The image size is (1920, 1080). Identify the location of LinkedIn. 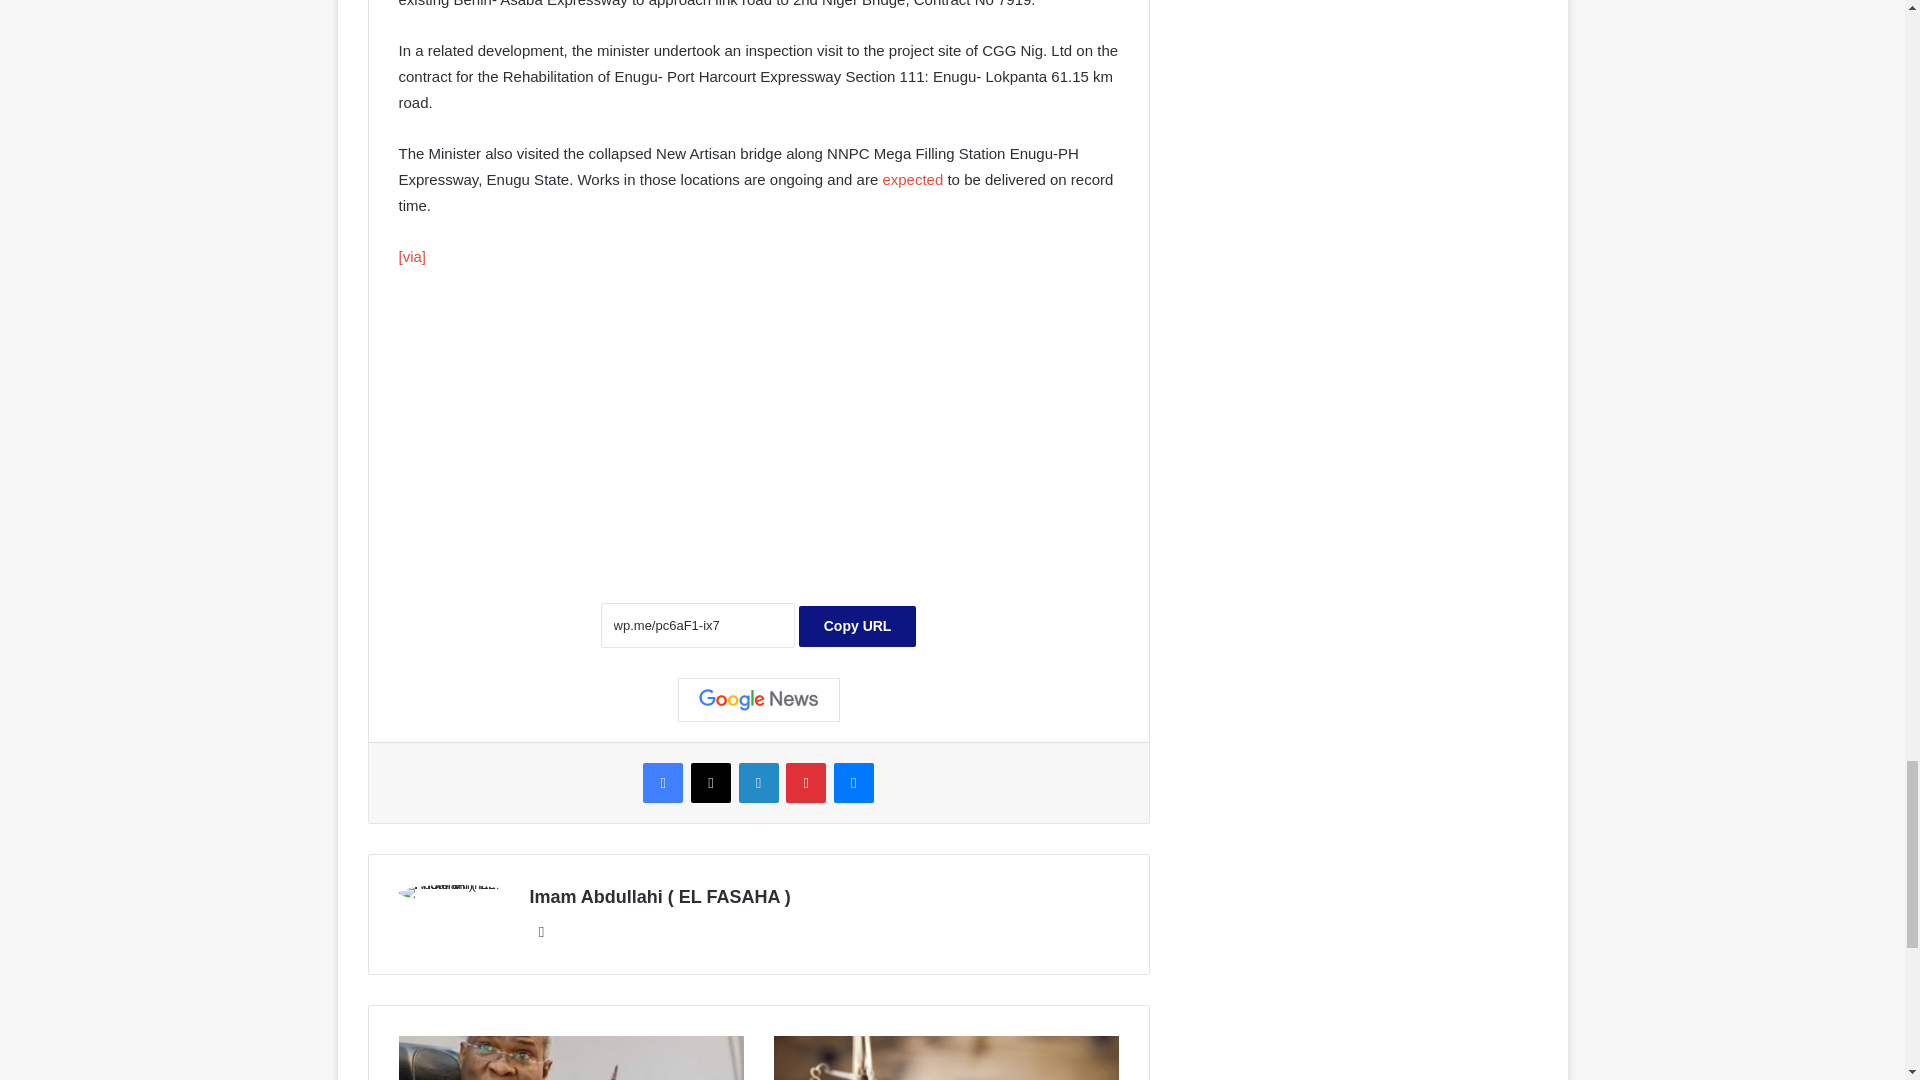
(757, 782).